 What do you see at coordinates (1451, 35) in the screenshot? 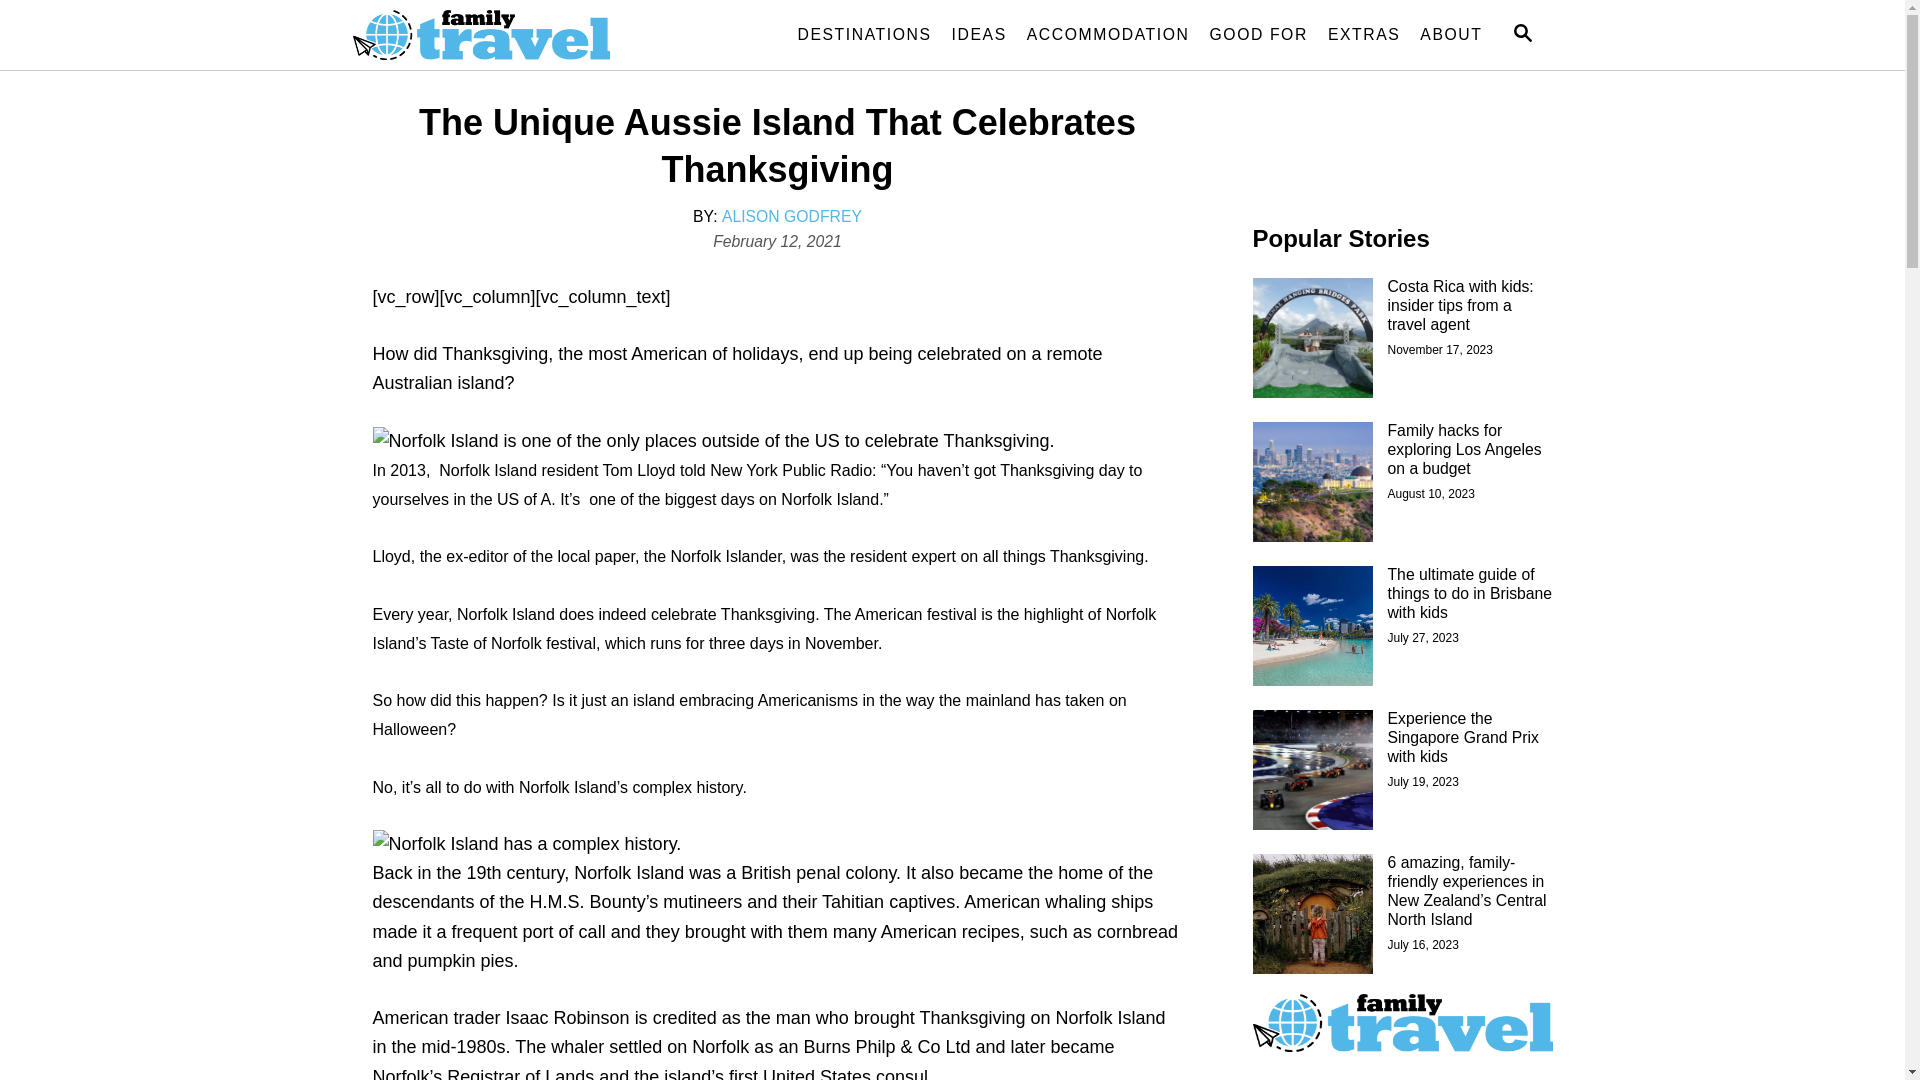
I see `ABOUT` at bounding box center [1451, 35].